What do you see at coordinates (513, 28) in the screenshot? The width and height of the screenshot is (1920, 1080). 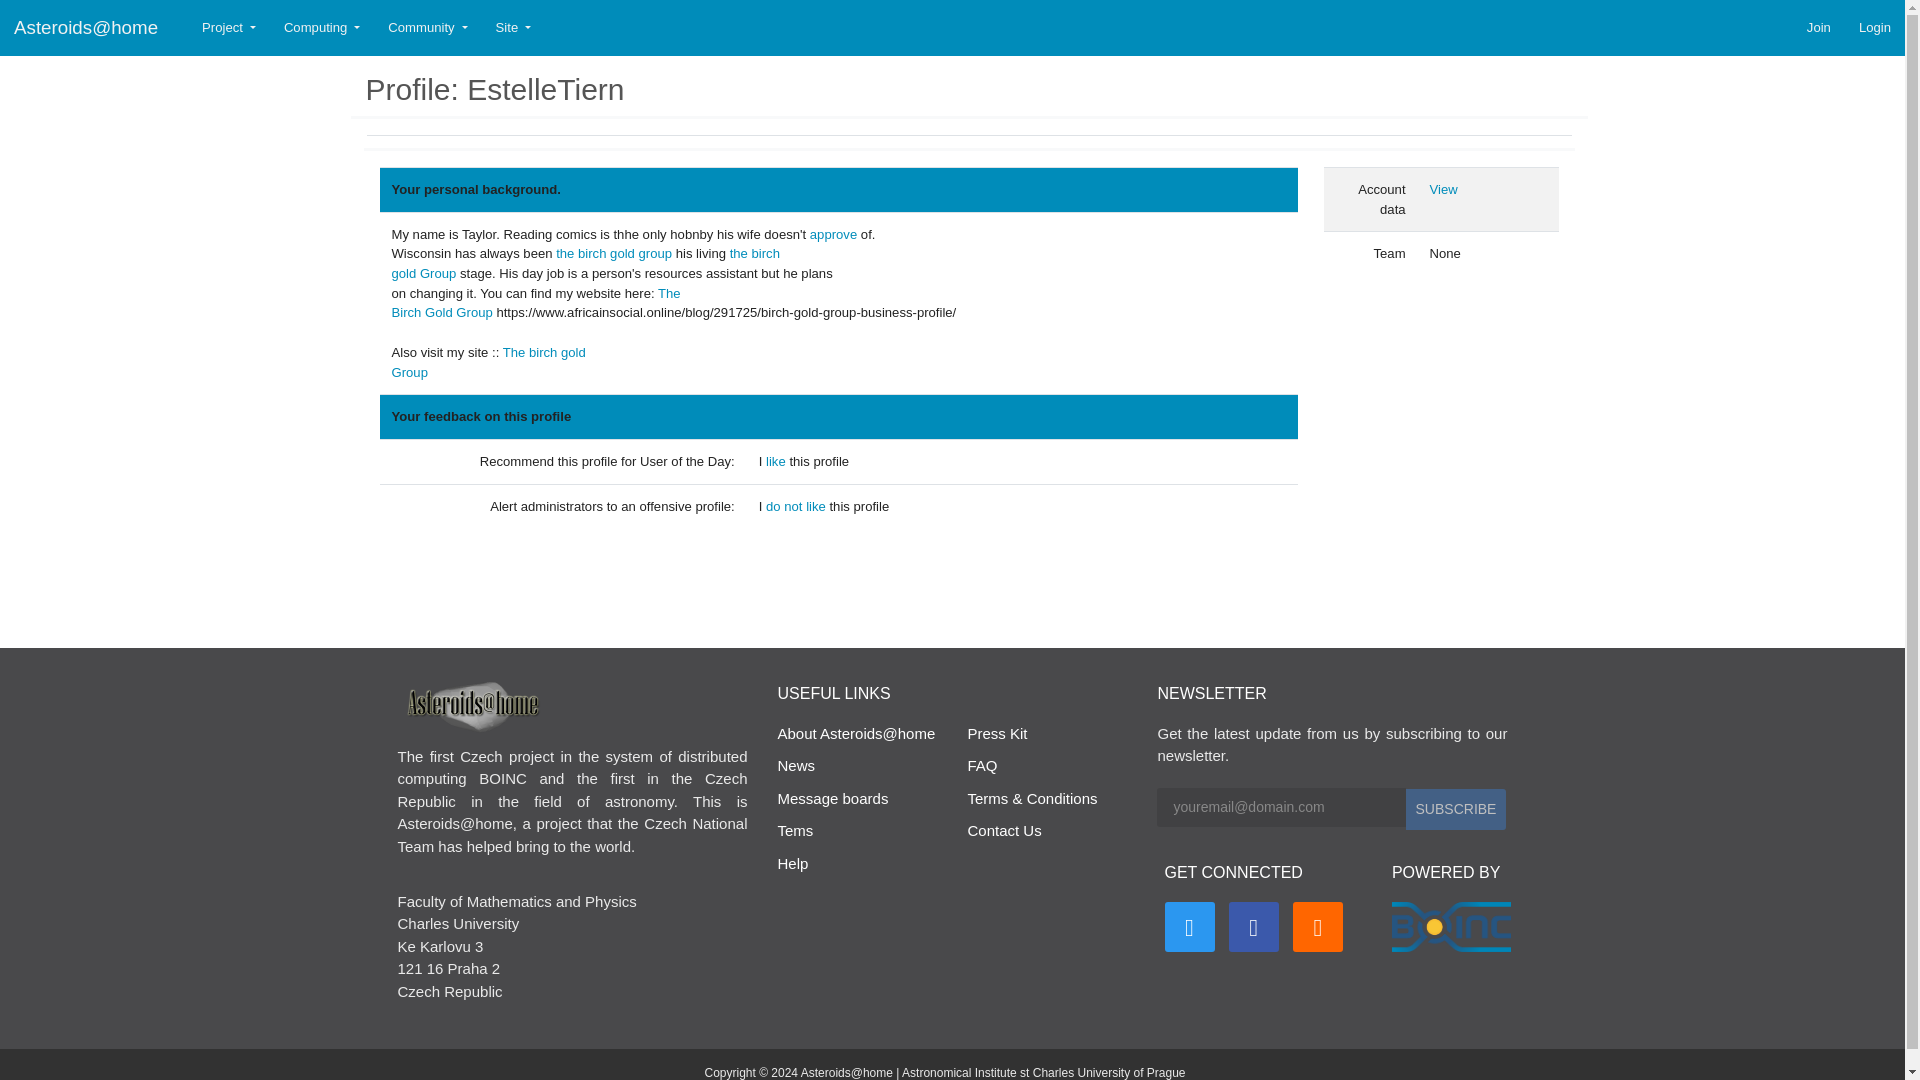 I see `Site` at bounding box center [513, 28].